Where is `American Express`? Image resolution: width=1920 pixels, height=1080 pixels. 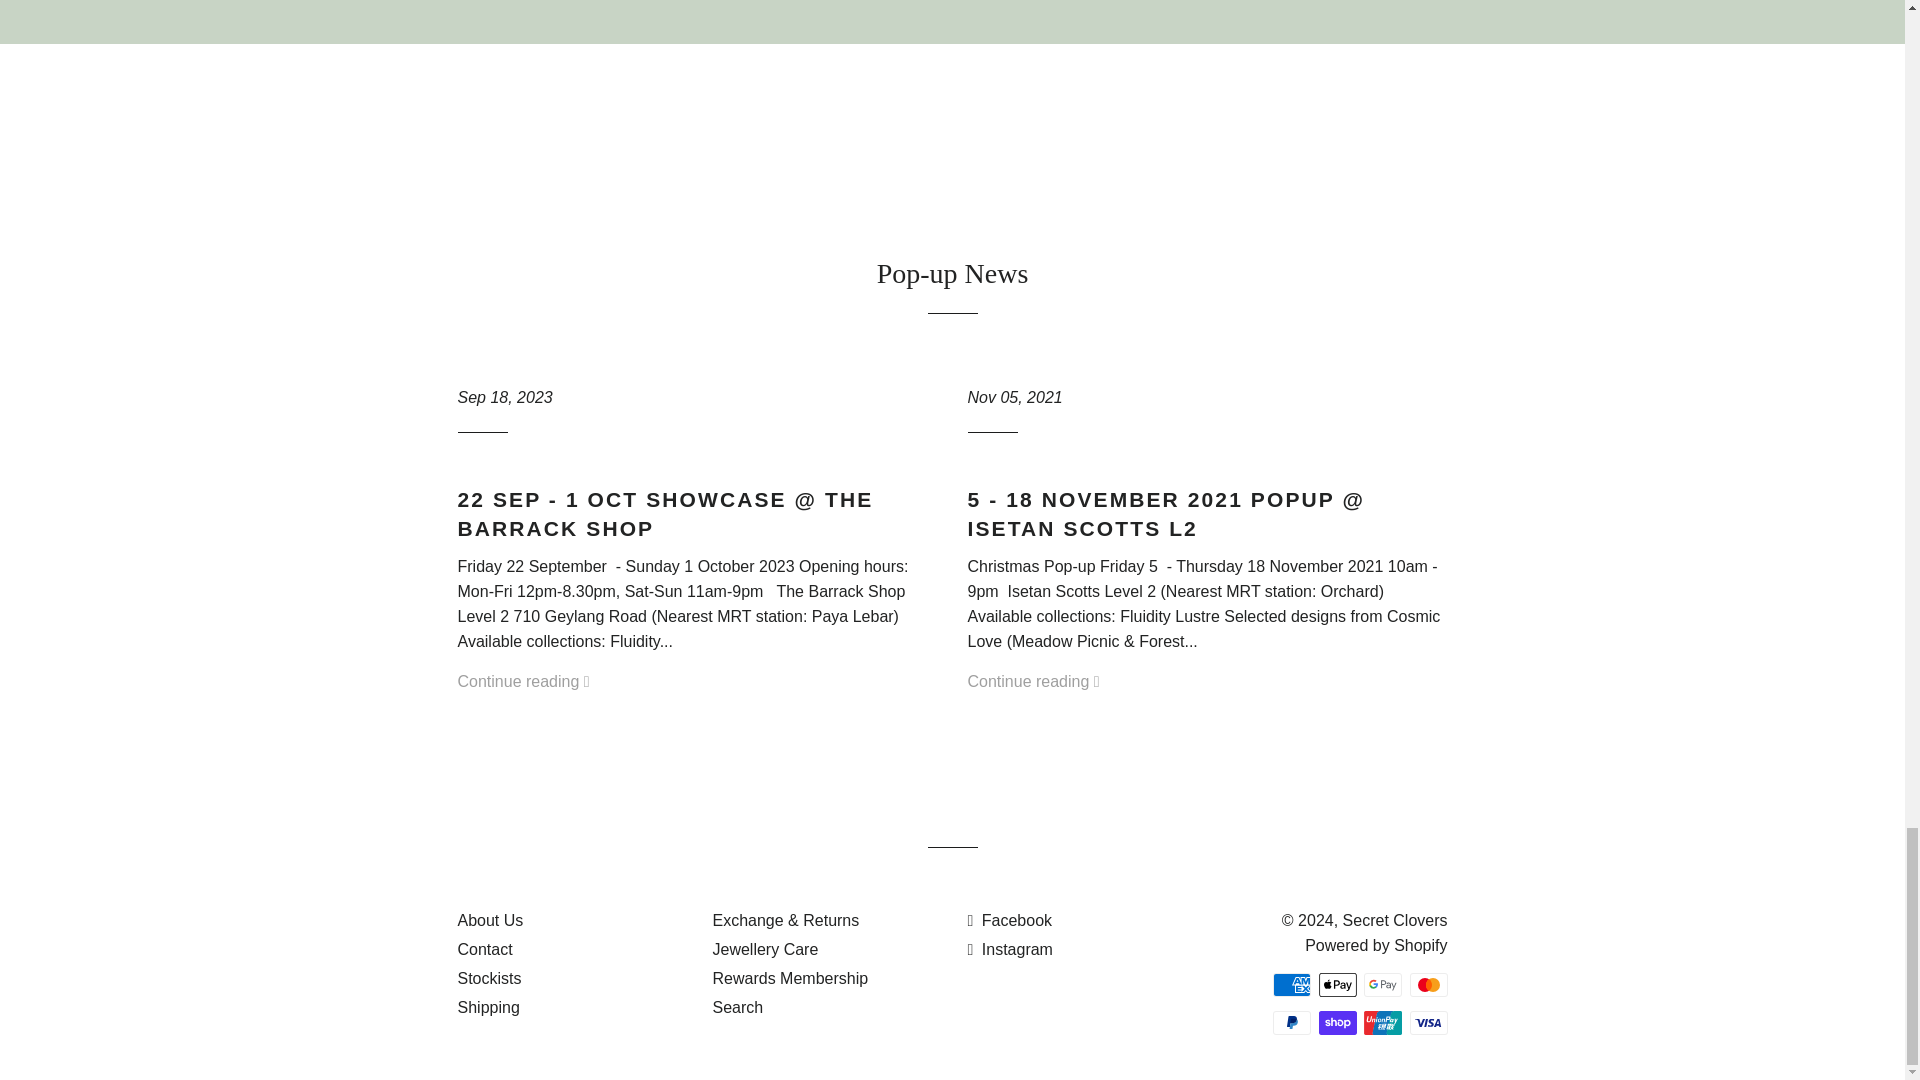 American Express is located at coordinates (1292, 984).